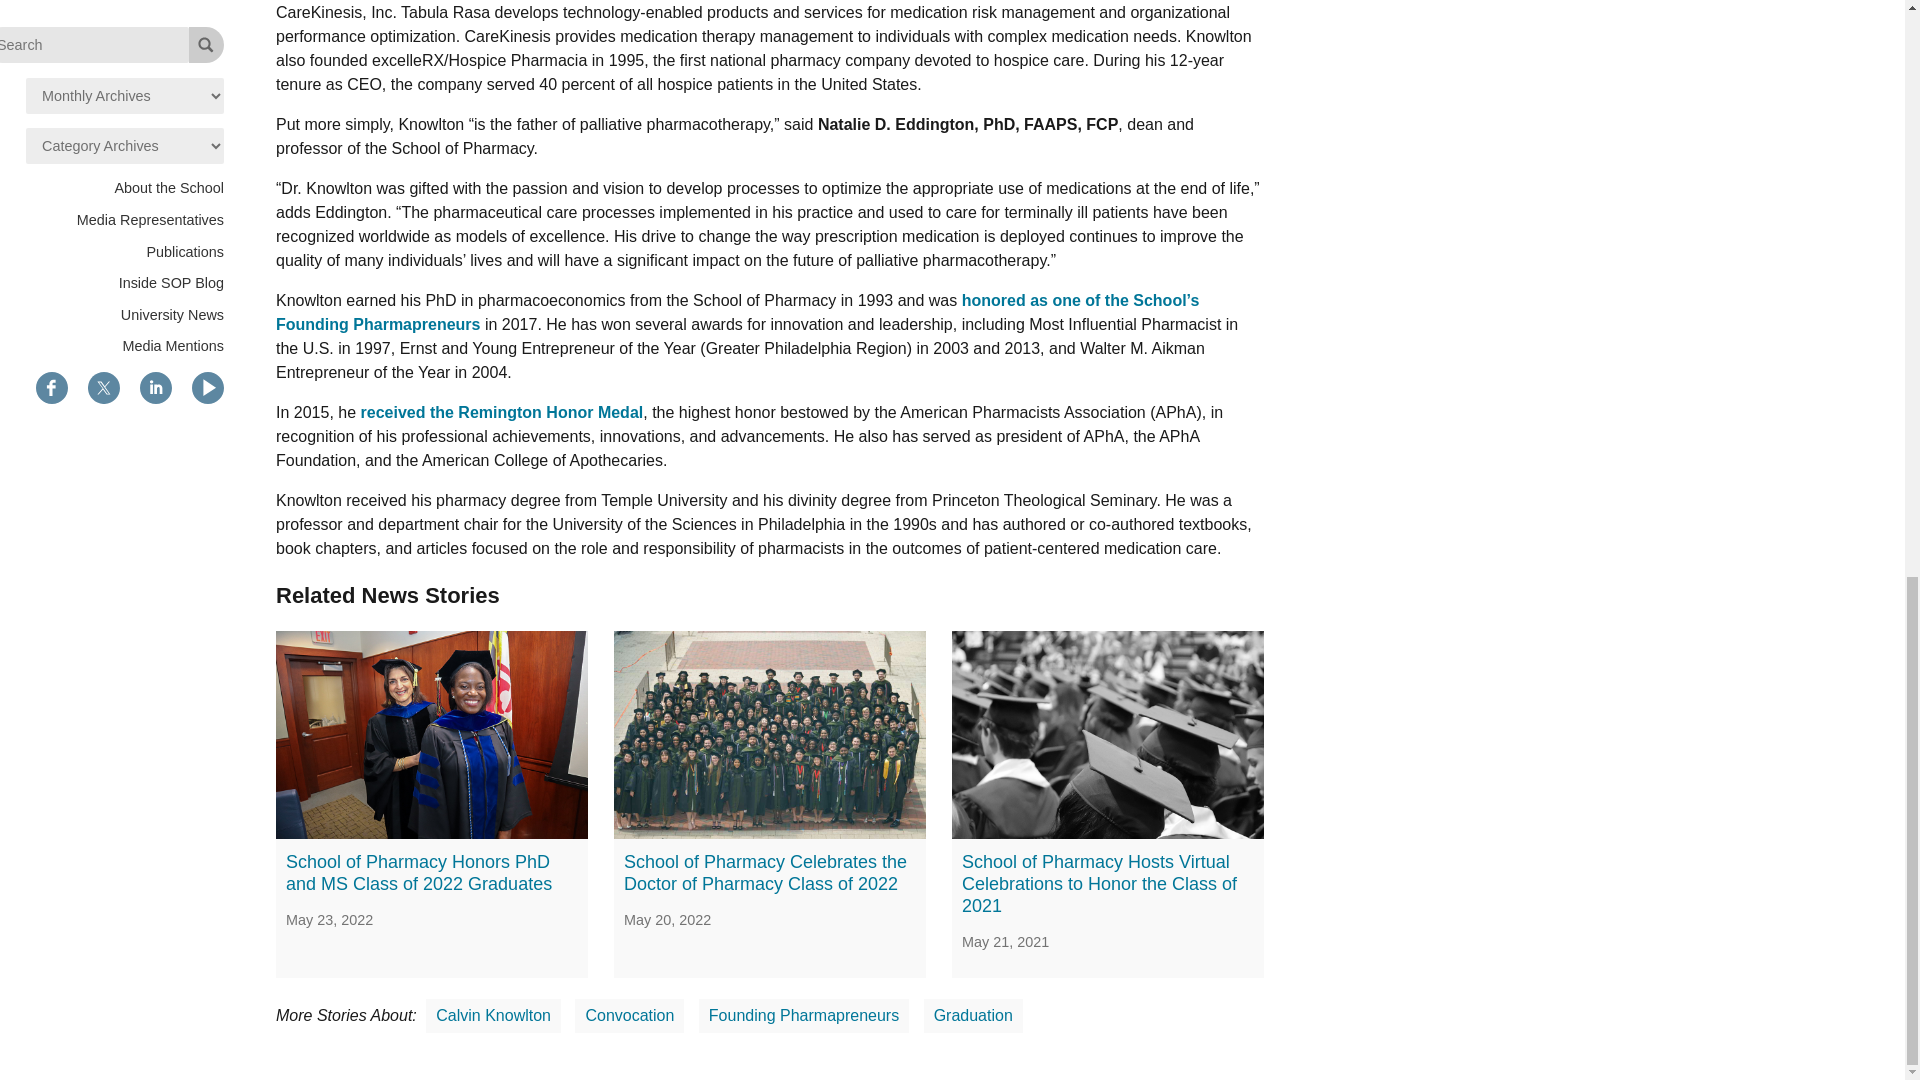  What do you see at coordinates (419, 873) in the screenshot?
I see `School of Pharmacy Honors PhD and MS Class of 2022 Graduates` at bounding box center [419, 873].